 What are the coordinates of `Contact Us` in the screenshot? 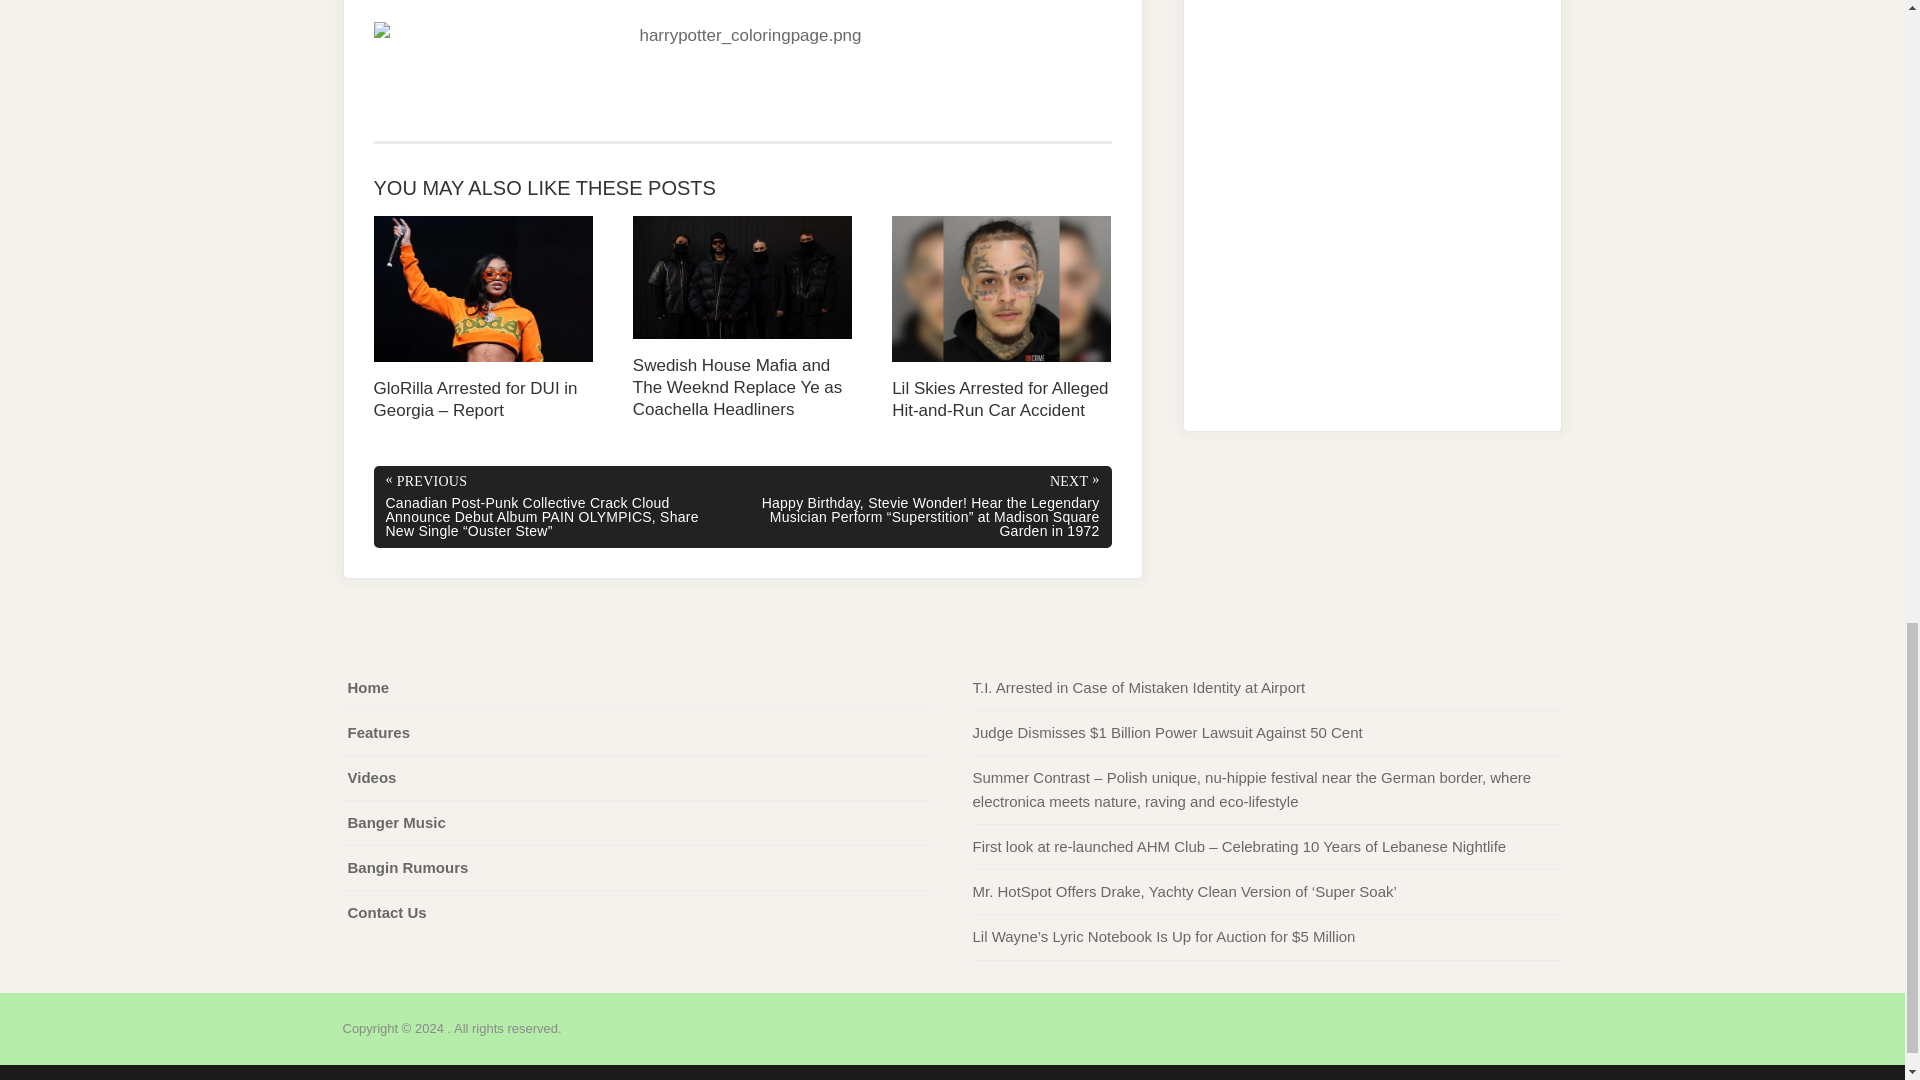 It's located at (386, 912).